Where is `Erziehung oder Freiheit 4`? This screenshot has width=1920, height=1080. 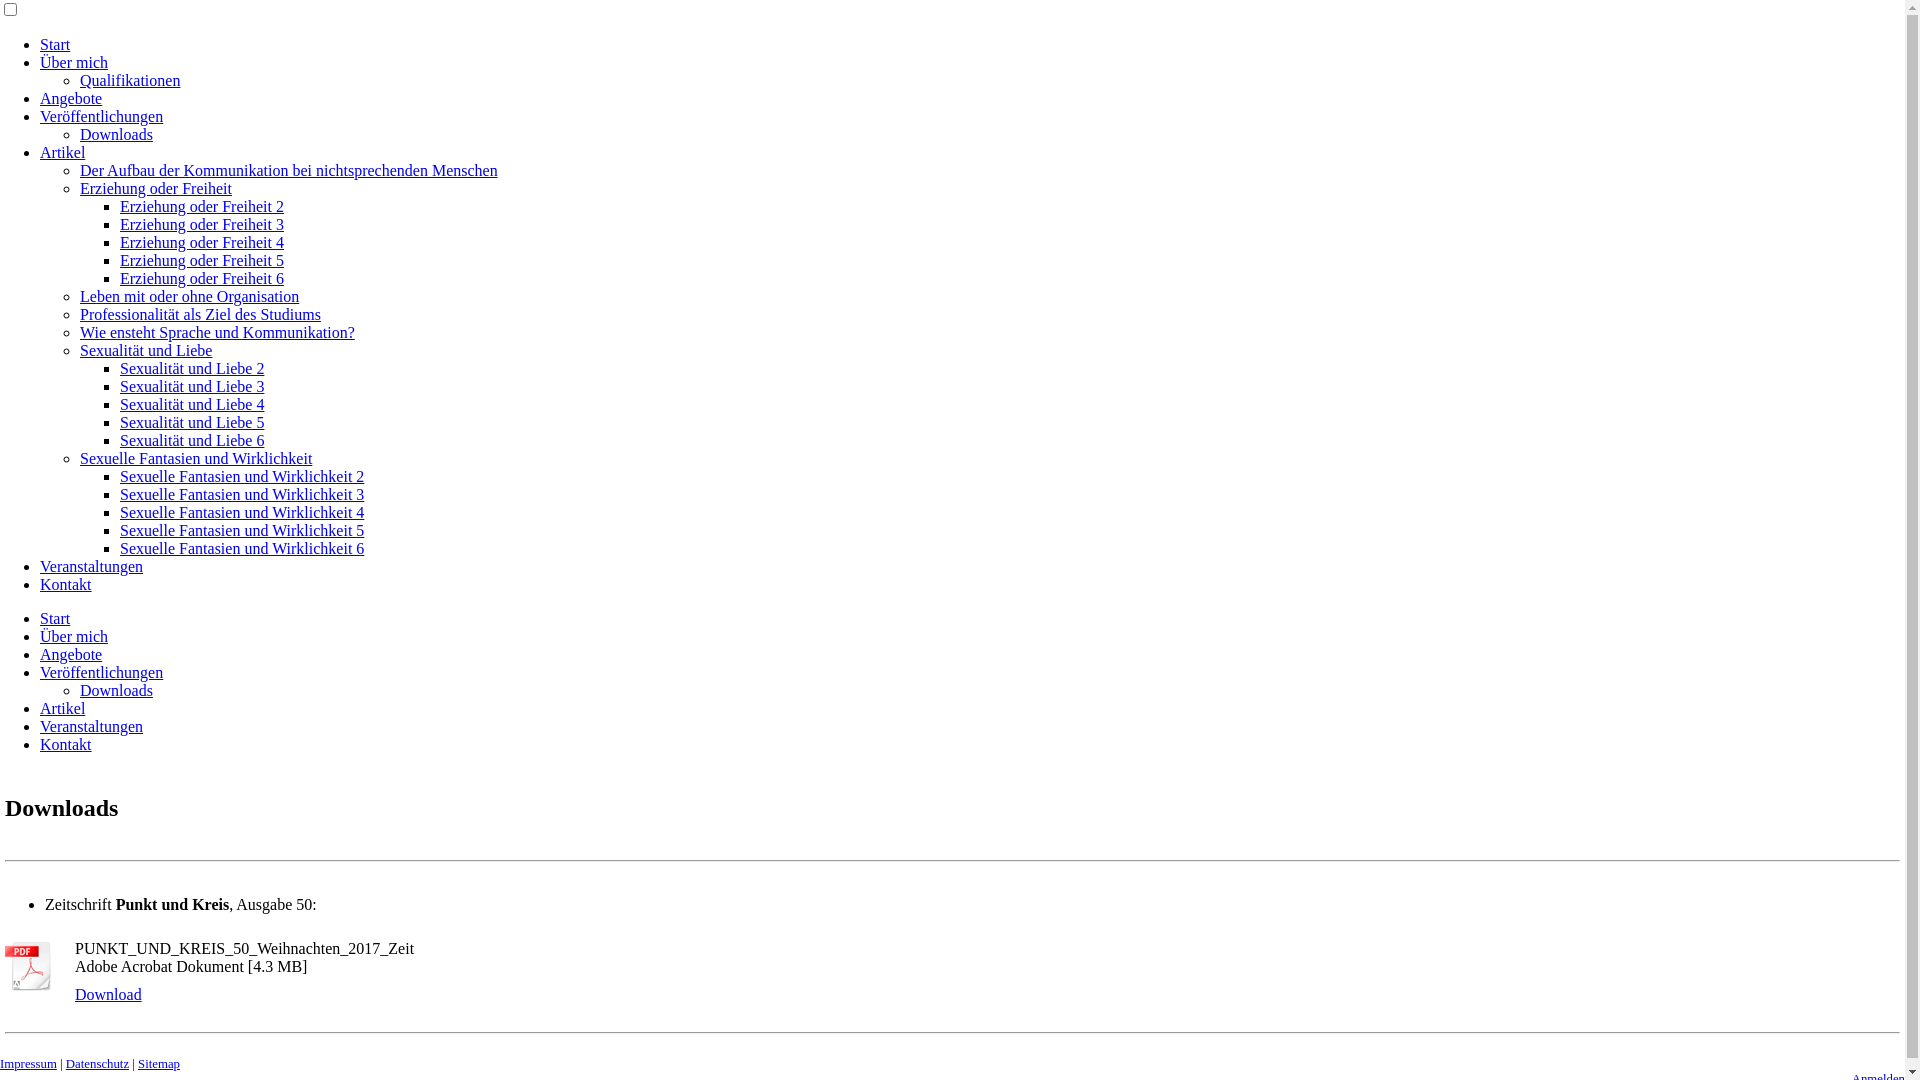
Erziehung oder Freiheit 4 is located at coordinates (202, 242).